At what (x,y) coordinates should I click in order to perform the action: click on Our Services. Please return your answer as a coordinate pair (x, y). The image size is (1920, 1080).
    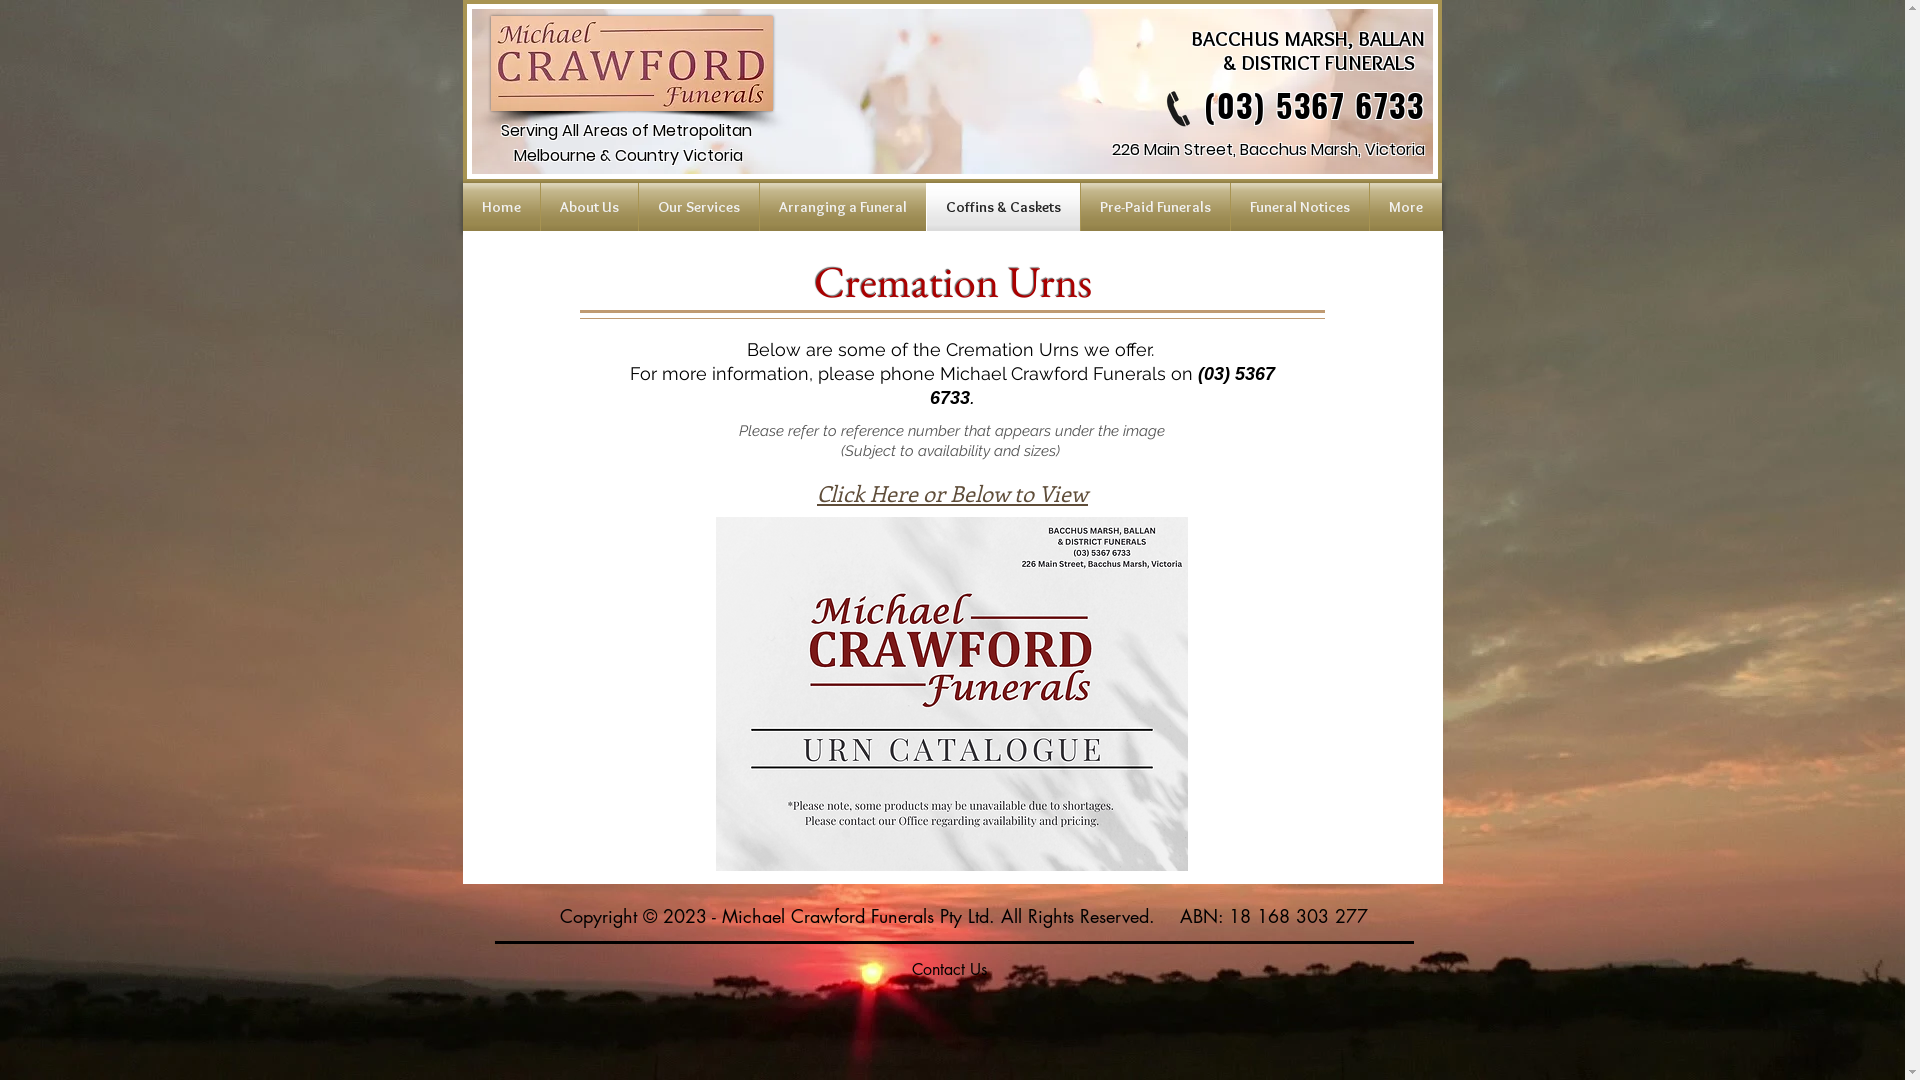
    Looking at the image, I should click on (698, 207).